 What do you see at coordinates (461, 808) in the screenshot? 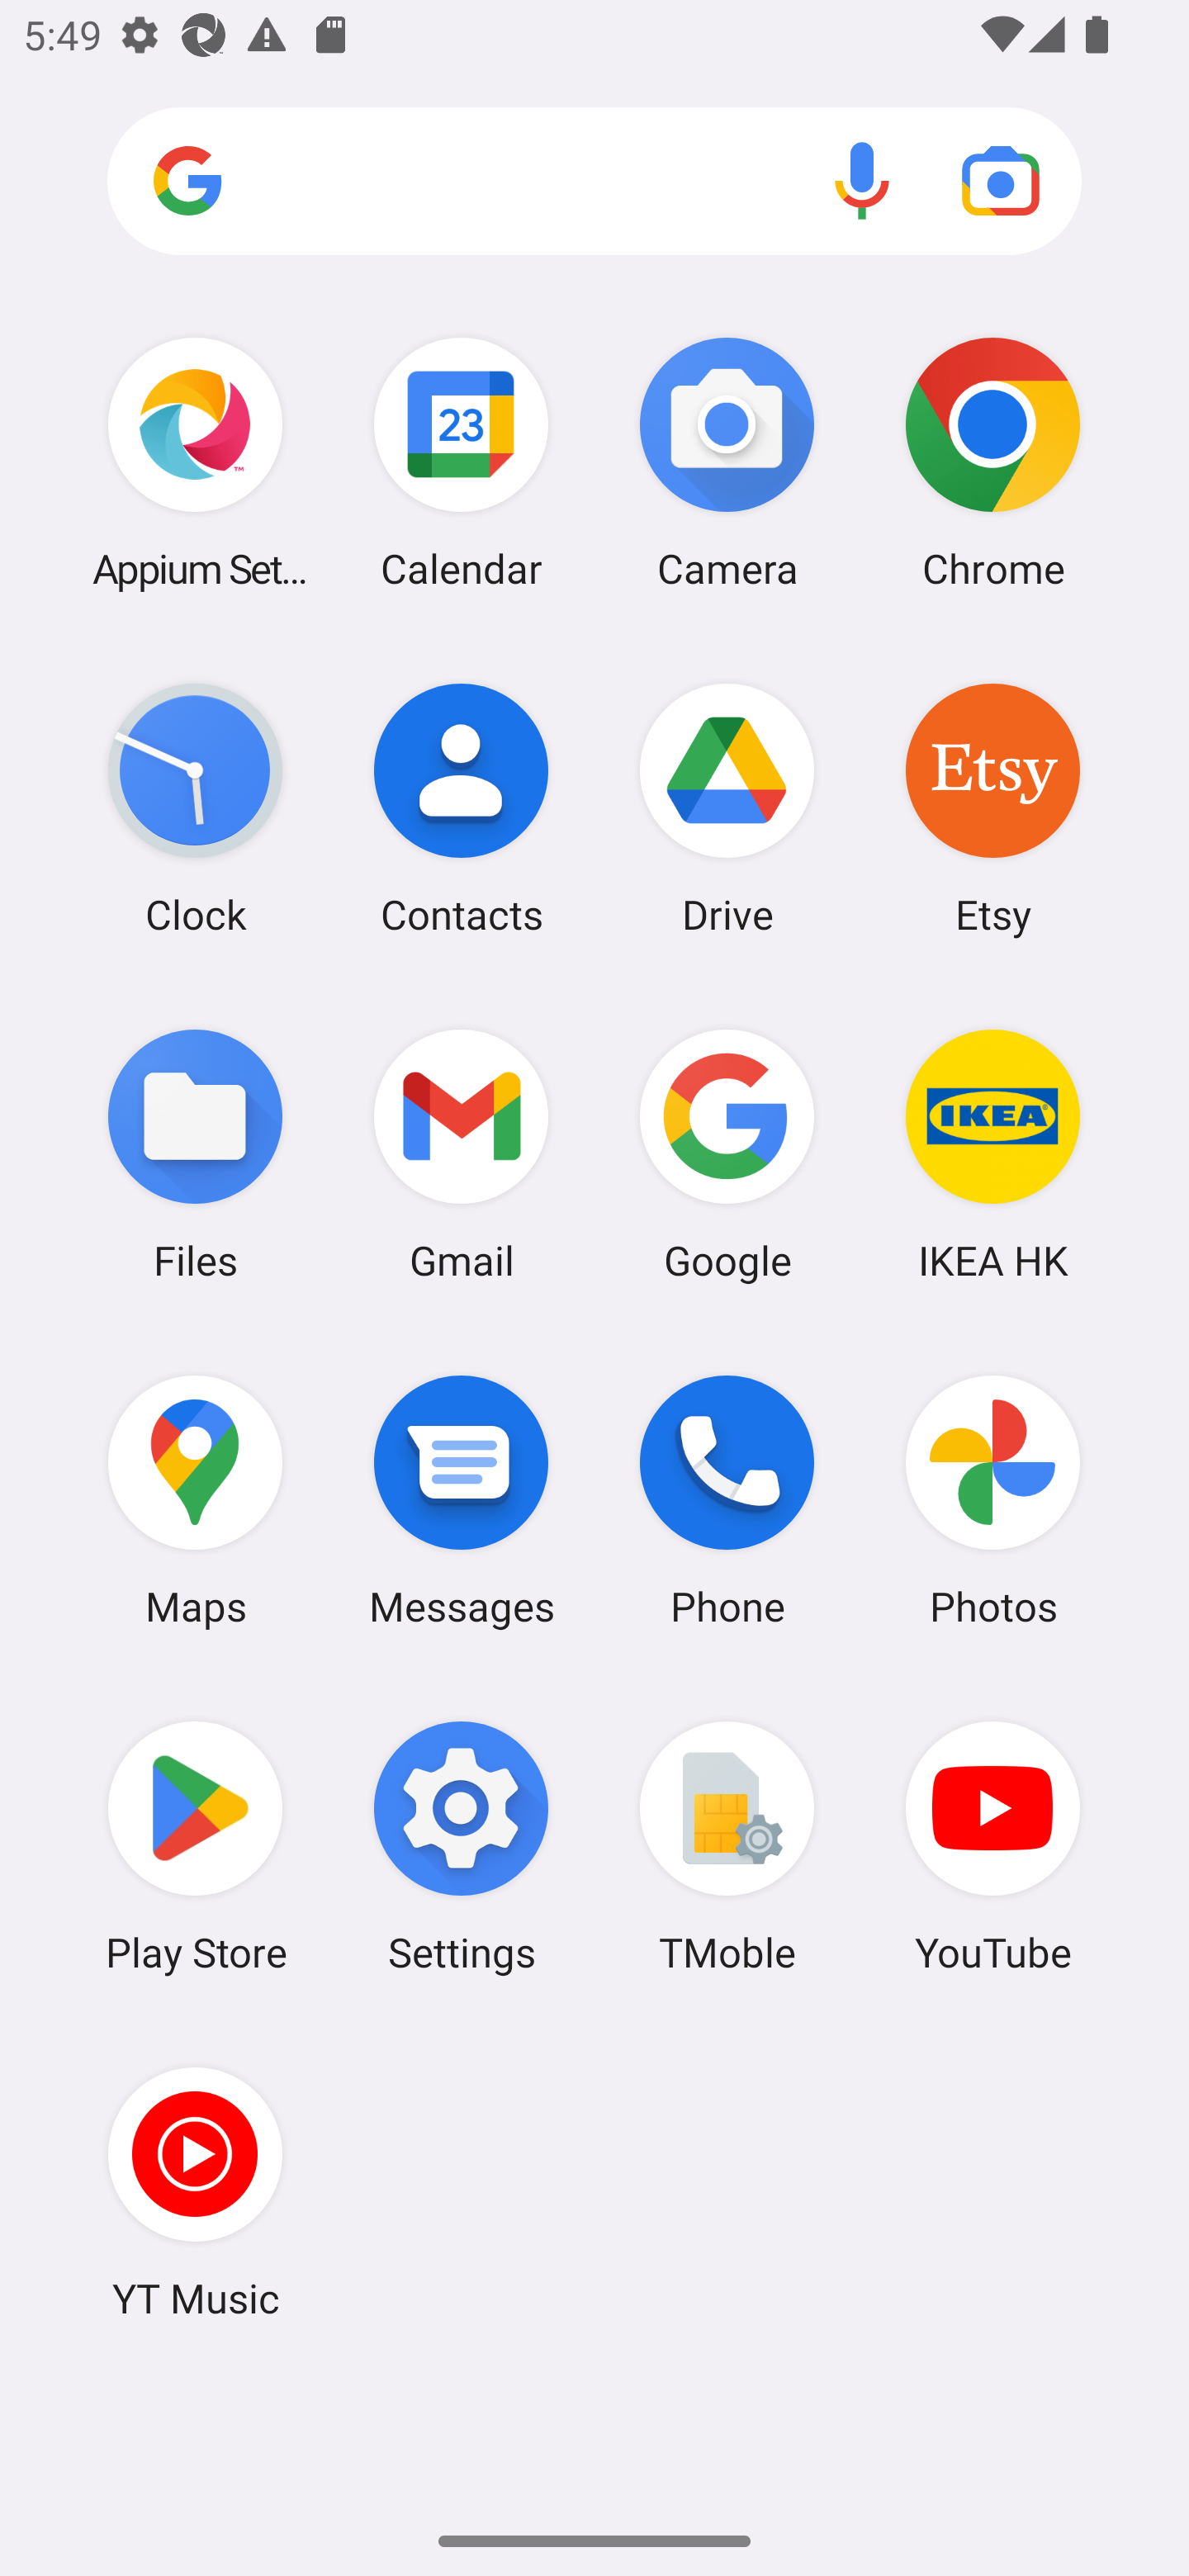
I see `Contacts` at bounding box center [461, 808].